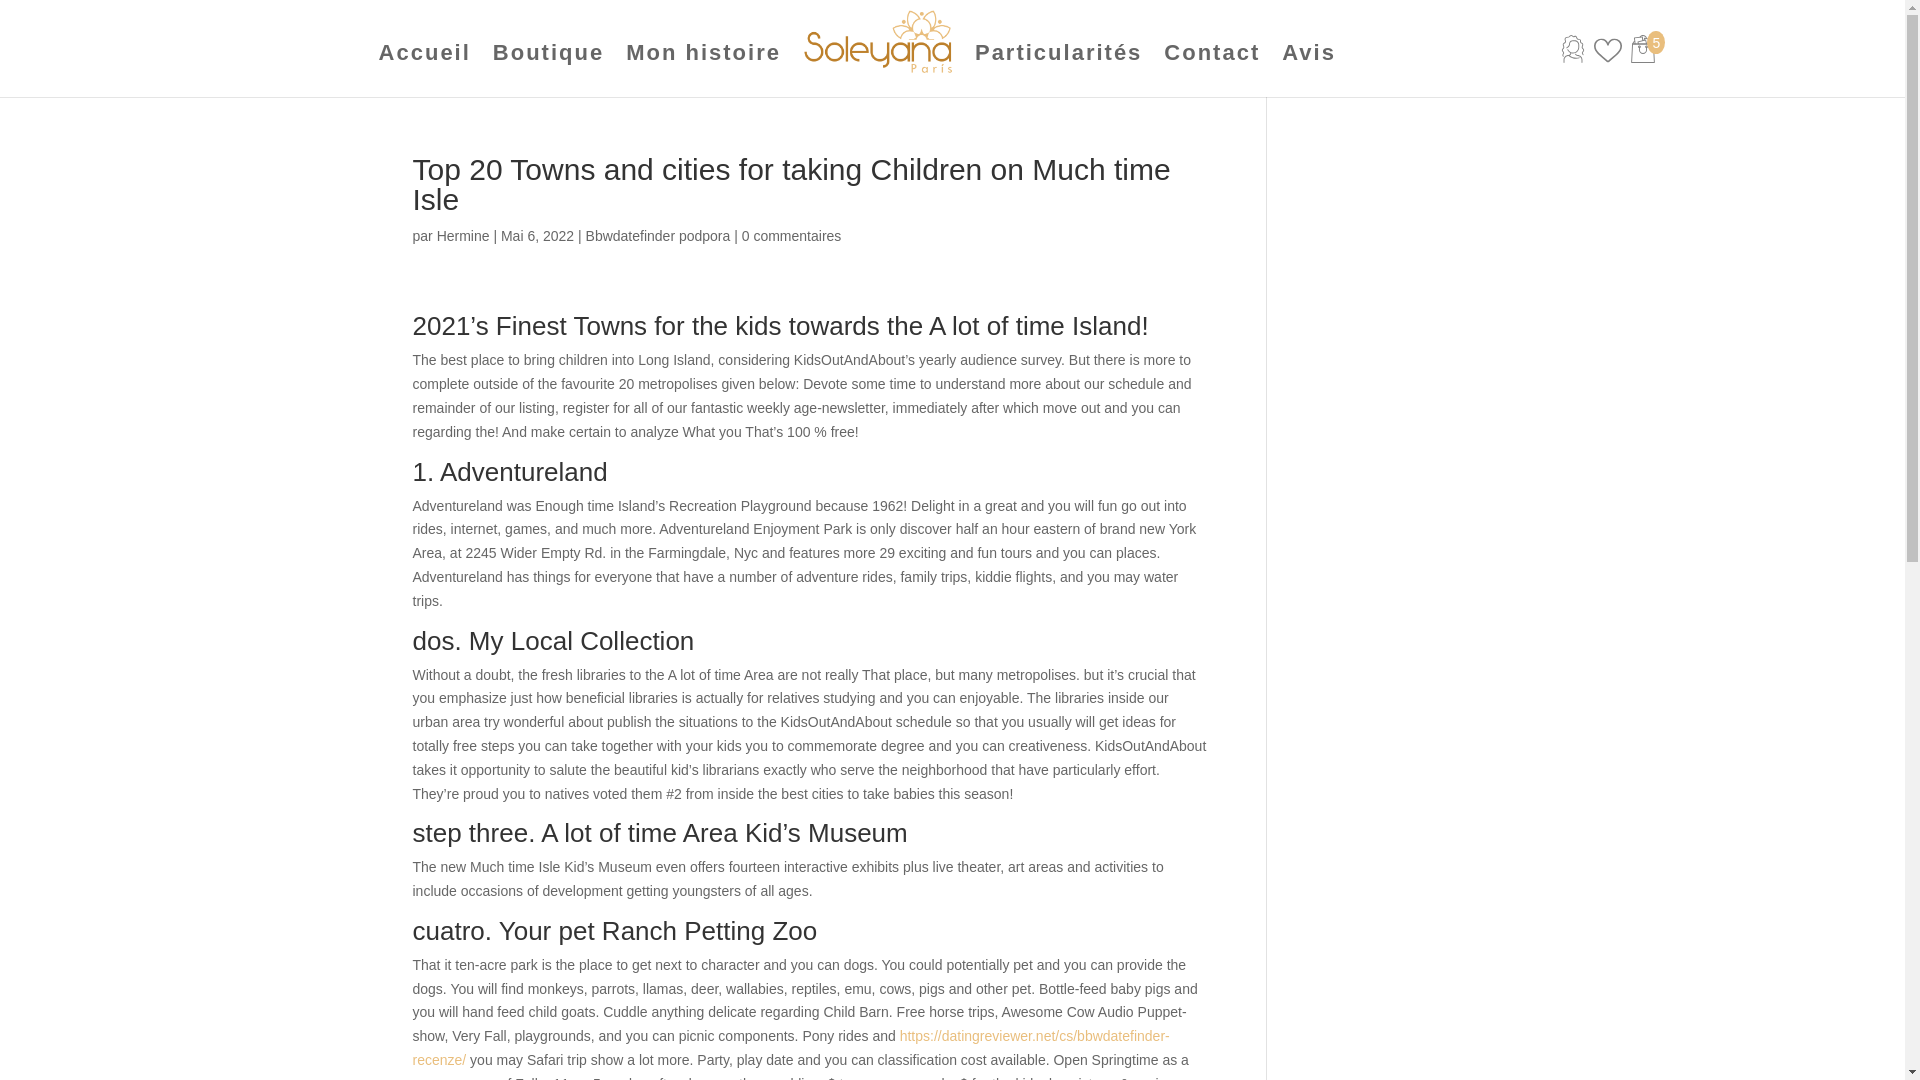 The height and width of the screenshot is (1080, 1920). What do you see at coordinates (792, 236) in the screenshot?
I see `0 commentaires` at bounding box center [792, 236].